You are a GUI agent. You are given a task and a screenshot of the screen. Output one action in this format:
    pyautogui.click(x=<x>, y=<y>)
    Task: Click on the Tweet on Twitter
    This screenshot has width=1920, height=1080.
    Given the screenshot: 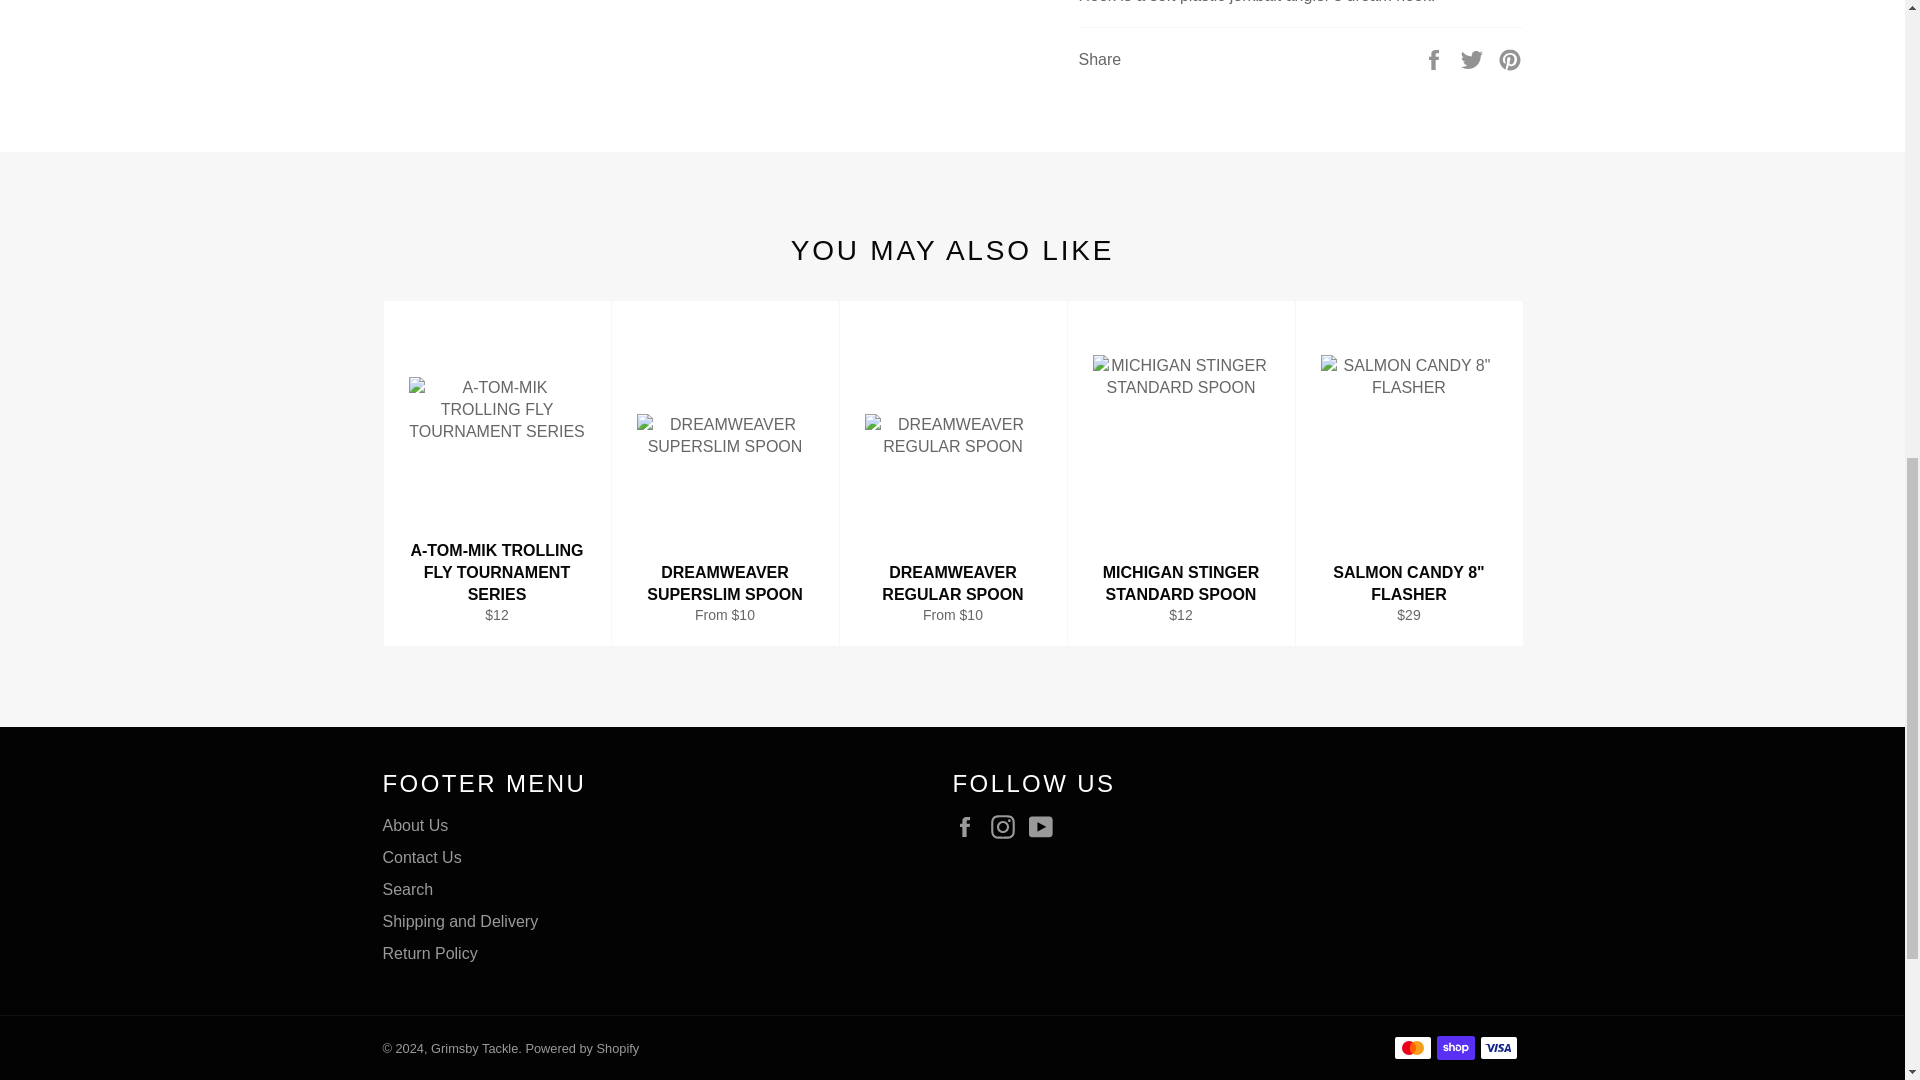 What is the action you would take?
    pyautogui.click(x=1474, y=58)
    